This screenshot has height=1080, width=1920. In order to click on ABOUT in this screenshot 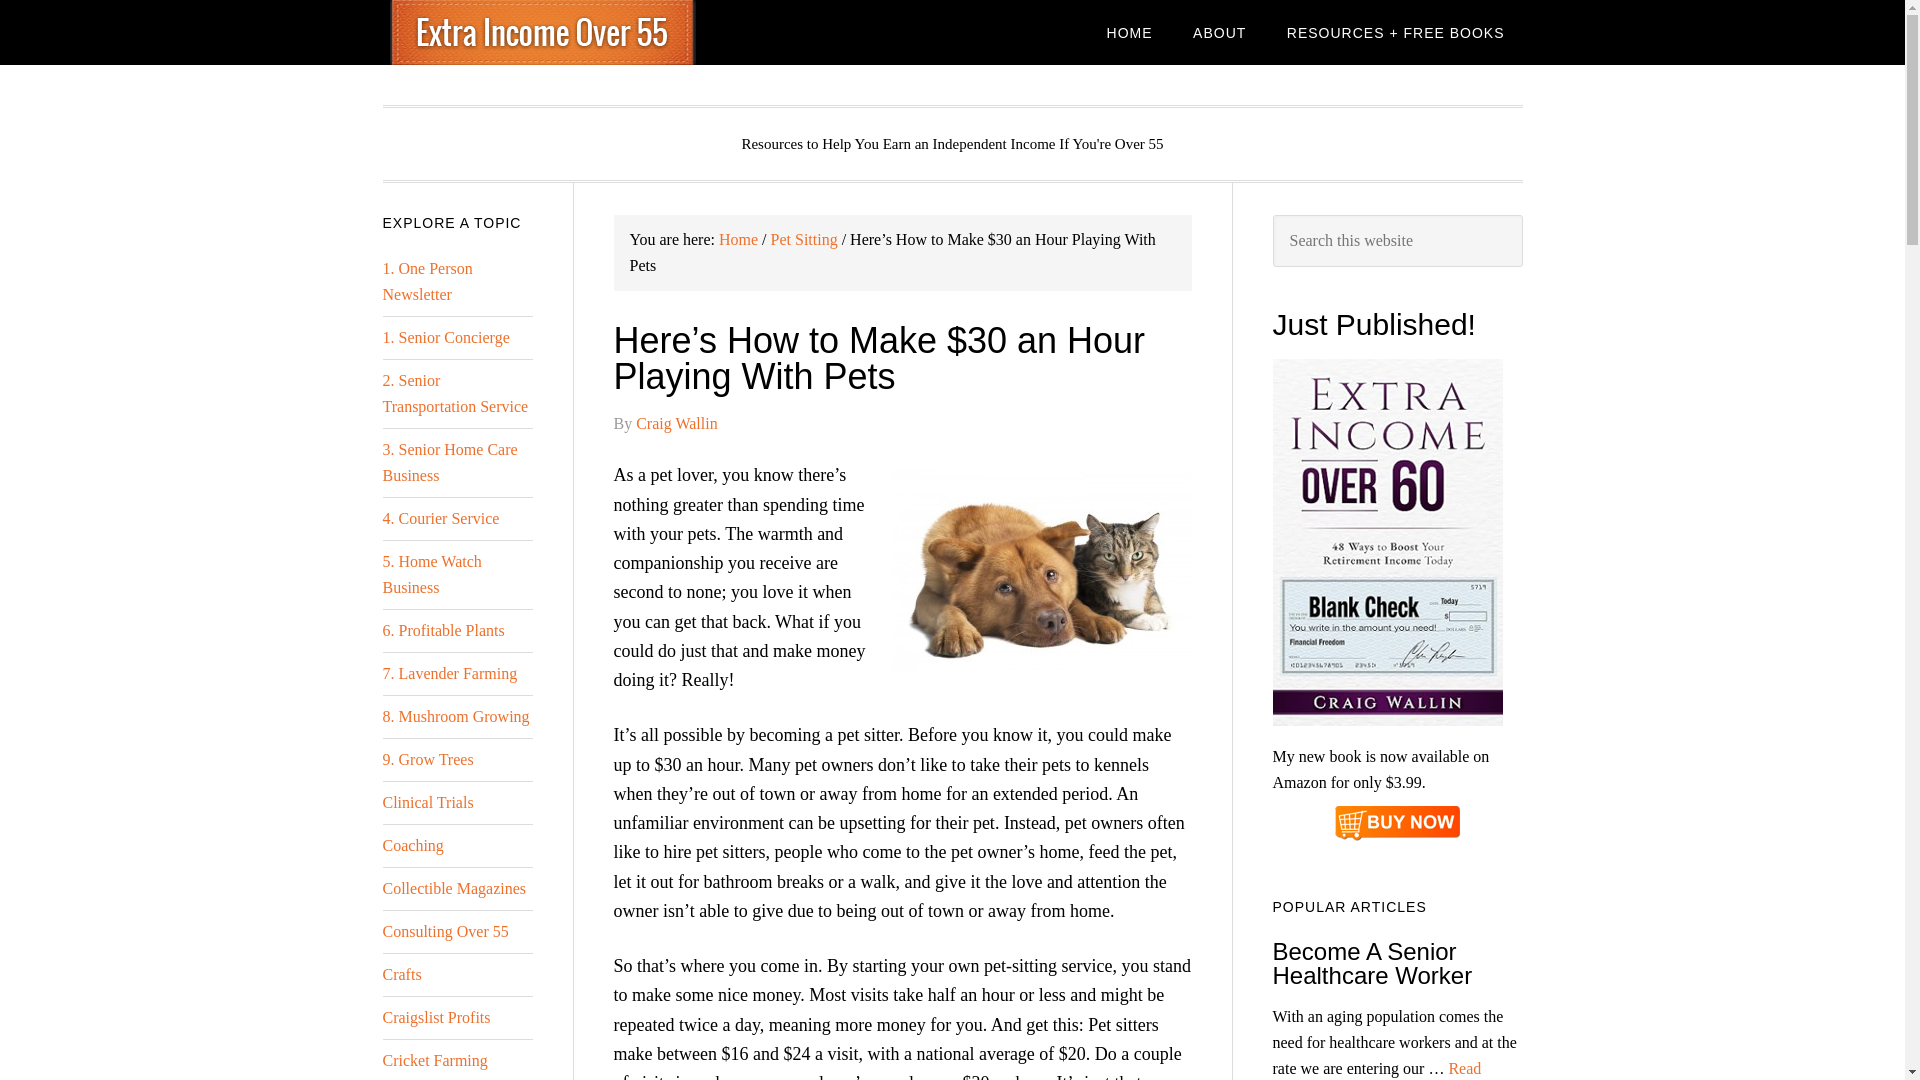, I will do `click(1219, 32)`.